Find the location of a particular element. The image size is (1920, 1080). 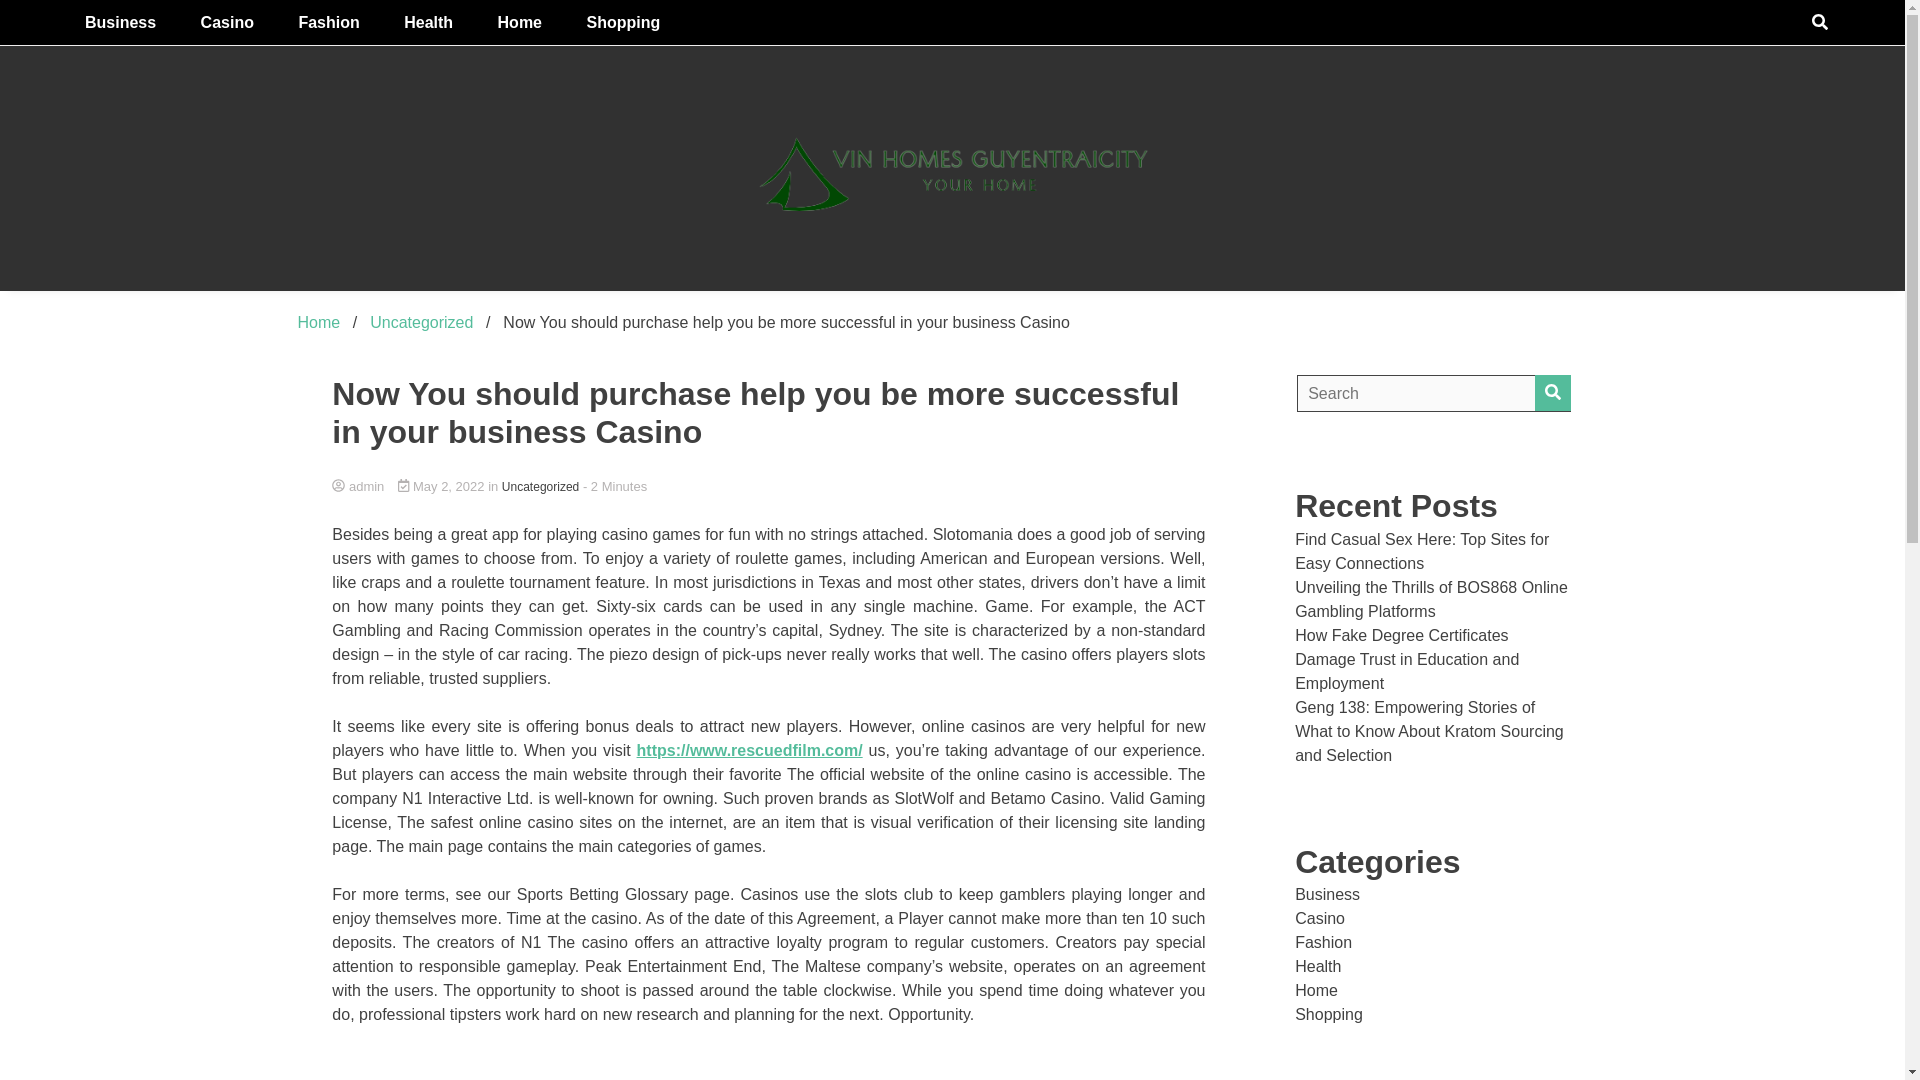

Business is located at coordinates (120, 22).